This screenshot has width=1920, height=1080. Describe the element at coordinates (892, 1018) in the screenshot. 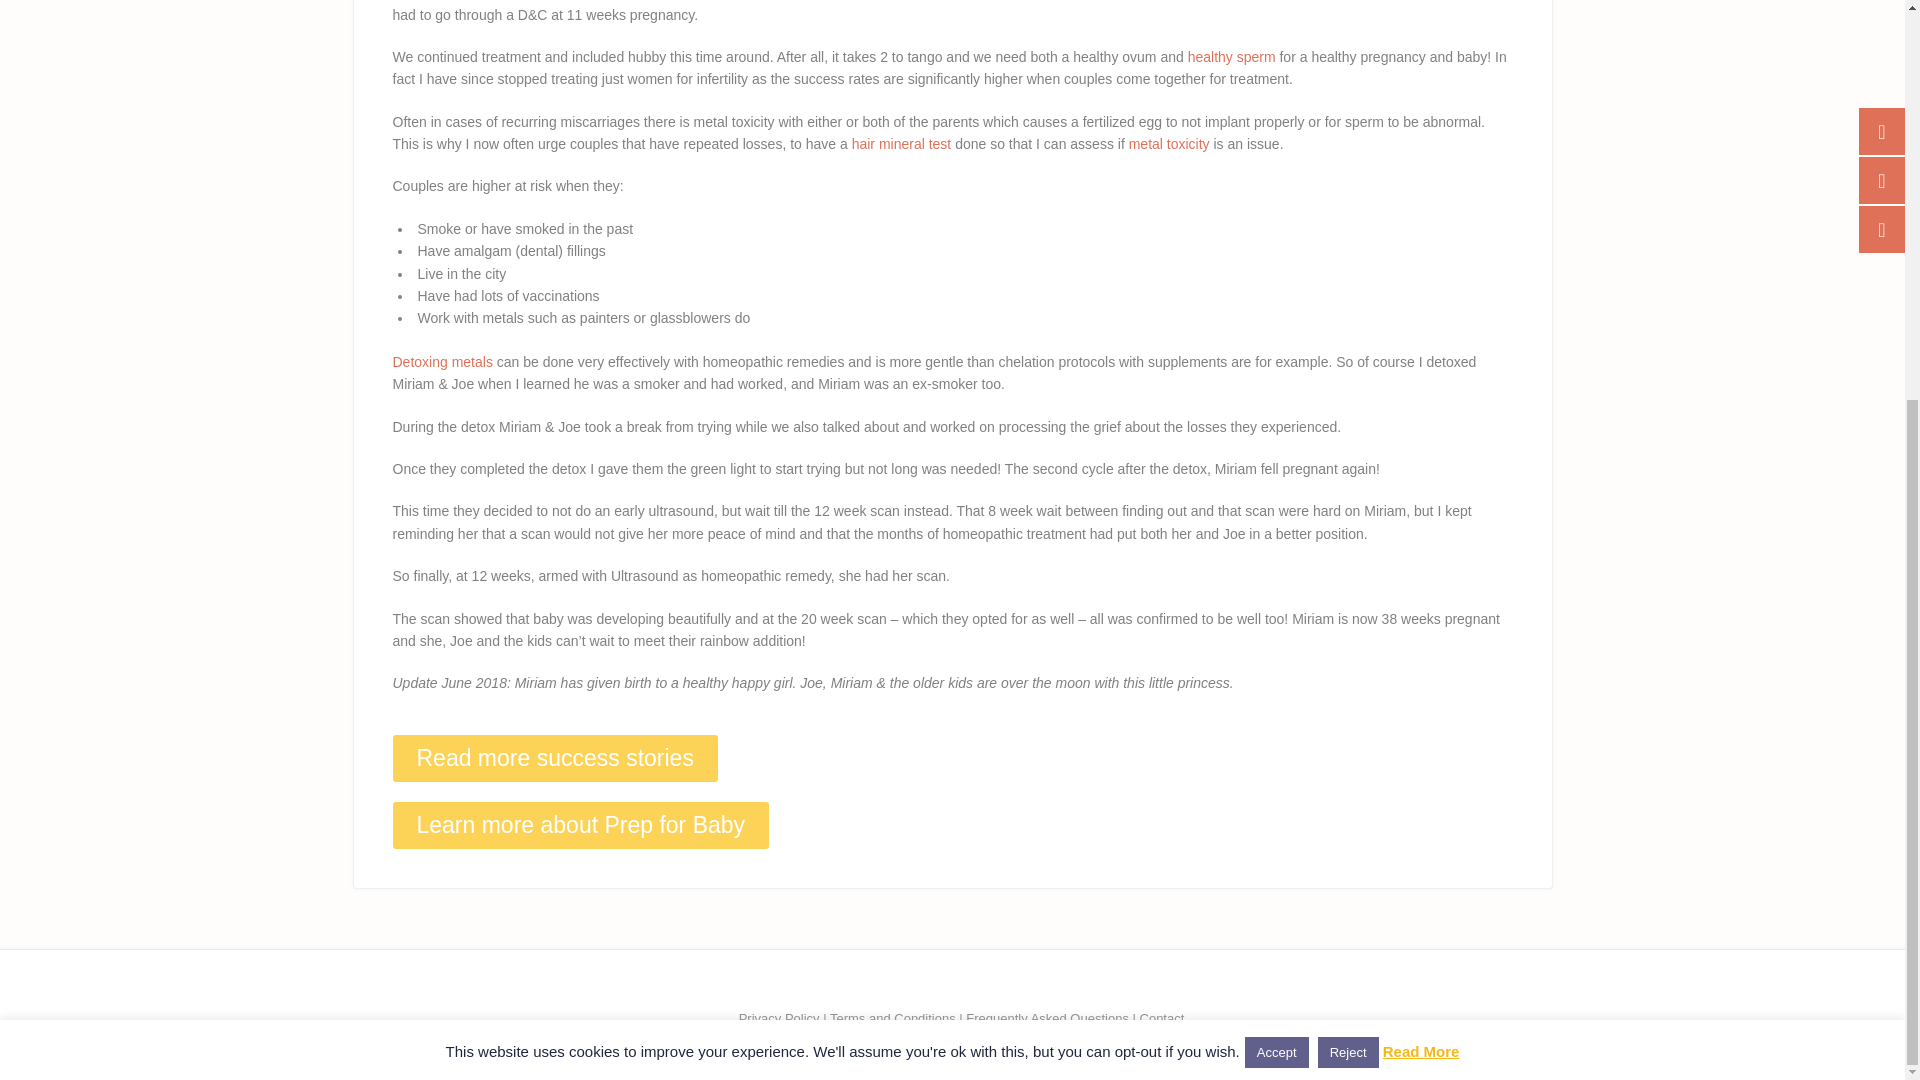

I see `Terms and Conditions` at that location.